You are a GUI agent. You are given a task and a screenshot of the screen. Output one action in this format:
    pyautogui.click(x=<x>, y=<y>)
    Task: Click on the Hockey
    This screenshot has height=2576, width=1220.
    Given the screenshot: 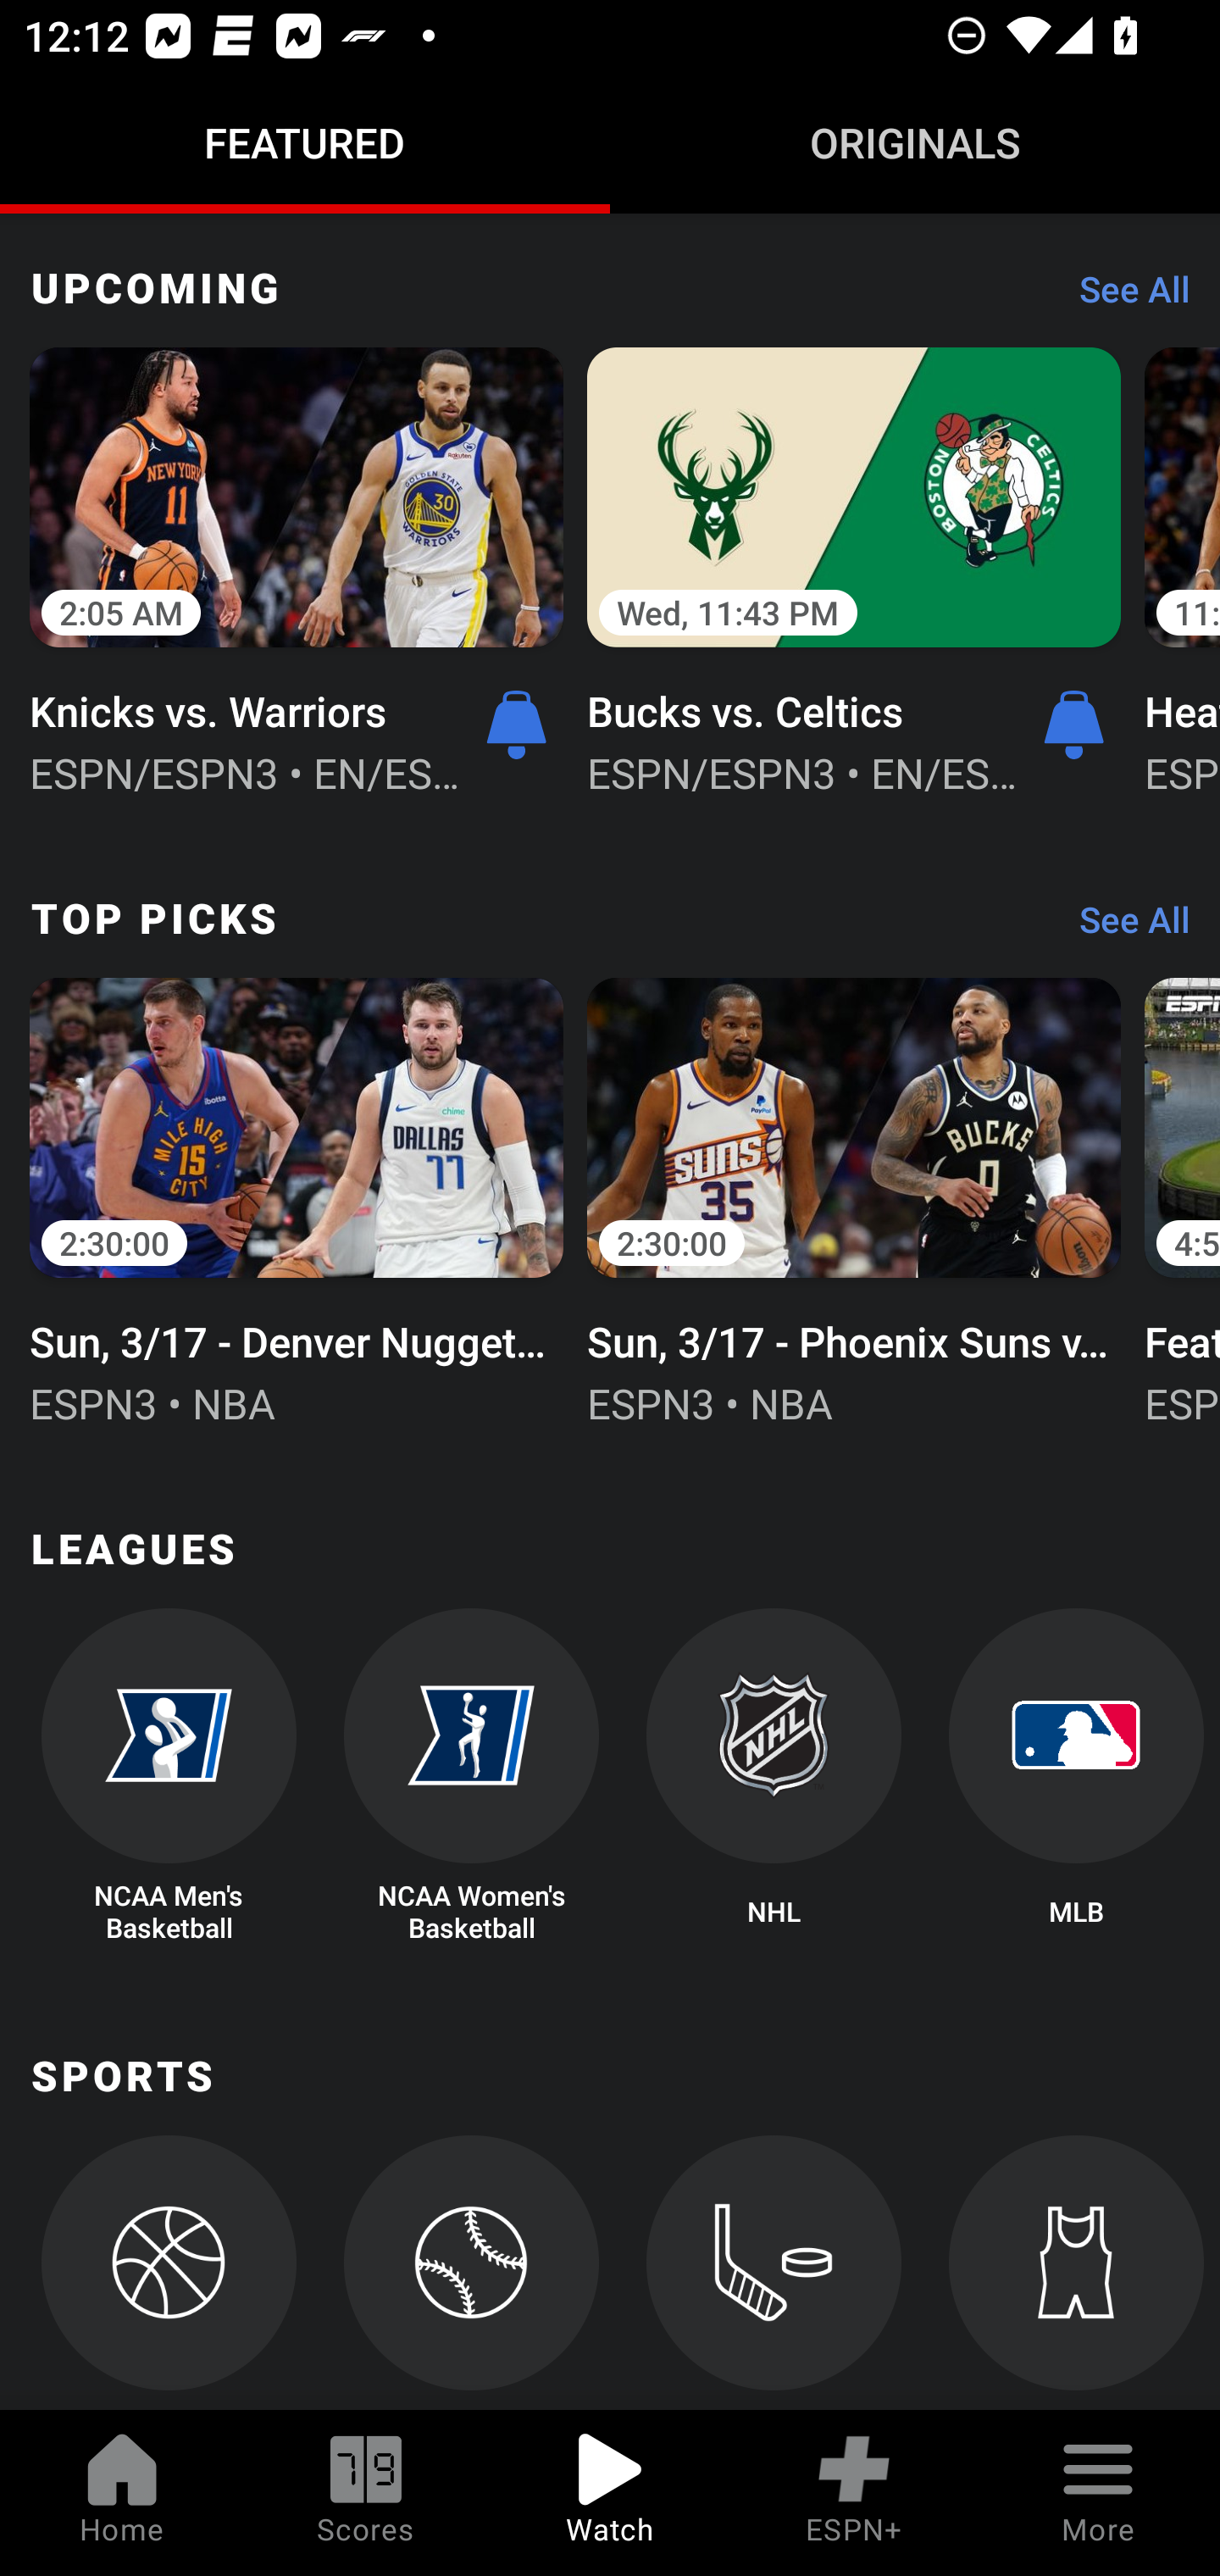 What is the action you would take?
    pyautogui.click(x=774, y=2273)
    